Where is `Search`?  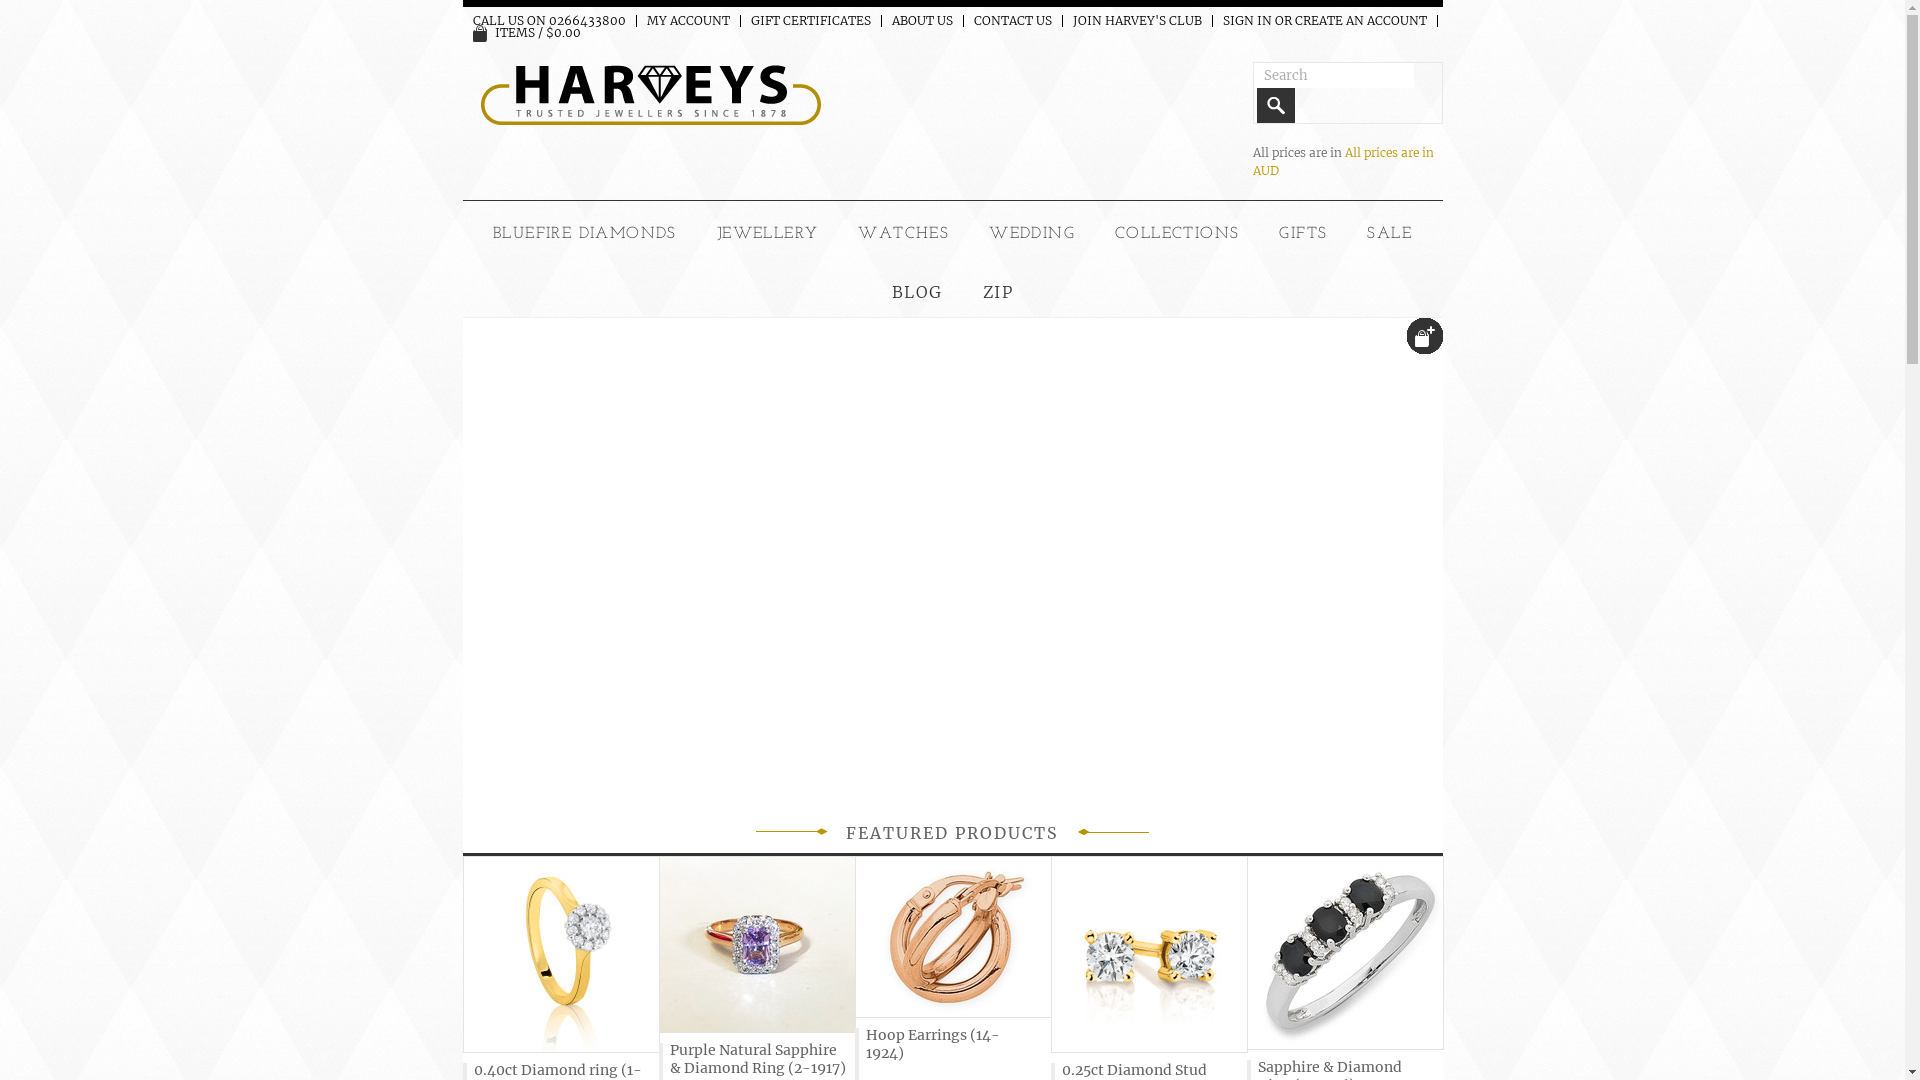 Search is located at coordinates (1275, 106).